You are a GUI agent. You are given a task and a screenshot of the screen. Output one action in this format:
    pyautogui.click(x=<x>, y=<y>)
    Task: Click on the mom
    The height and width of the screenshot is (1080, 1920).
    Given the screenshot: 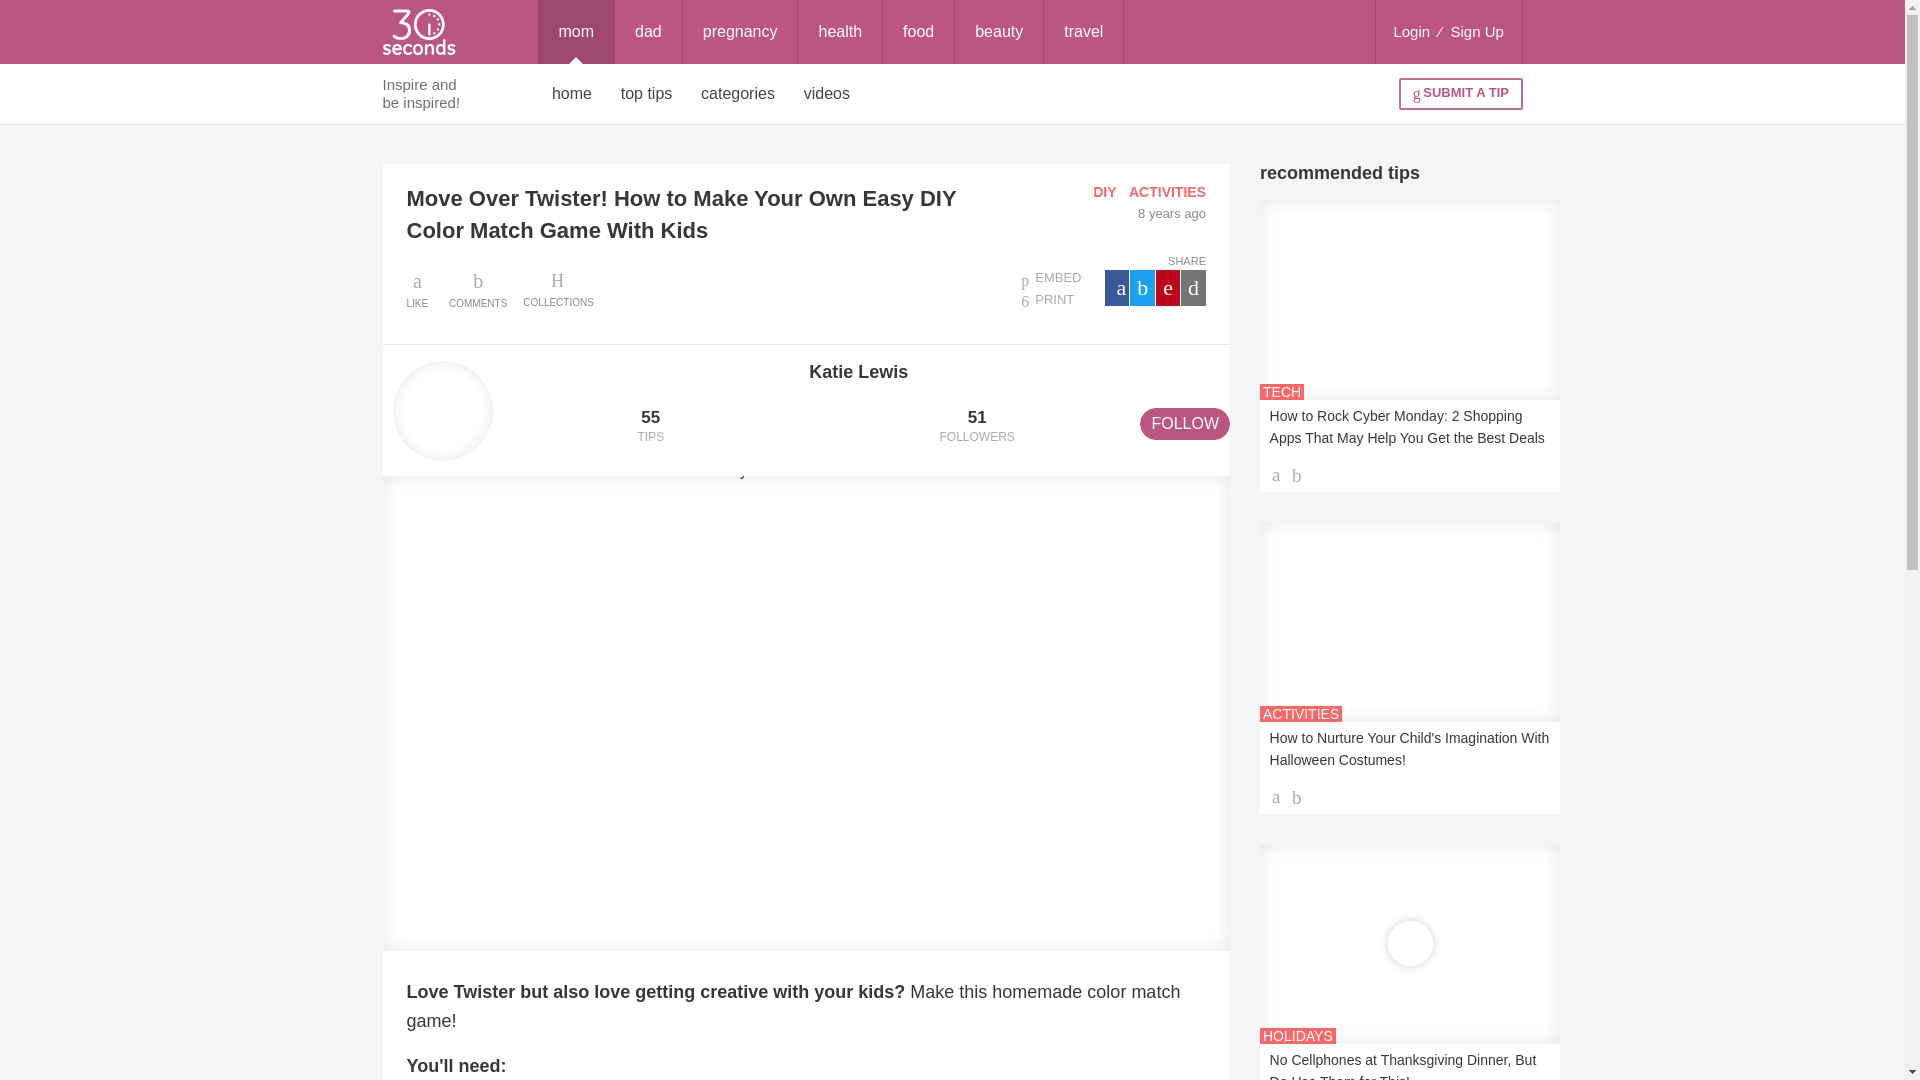 What is the action you would take?
    pyautogui.click(x=576, y=32)
    